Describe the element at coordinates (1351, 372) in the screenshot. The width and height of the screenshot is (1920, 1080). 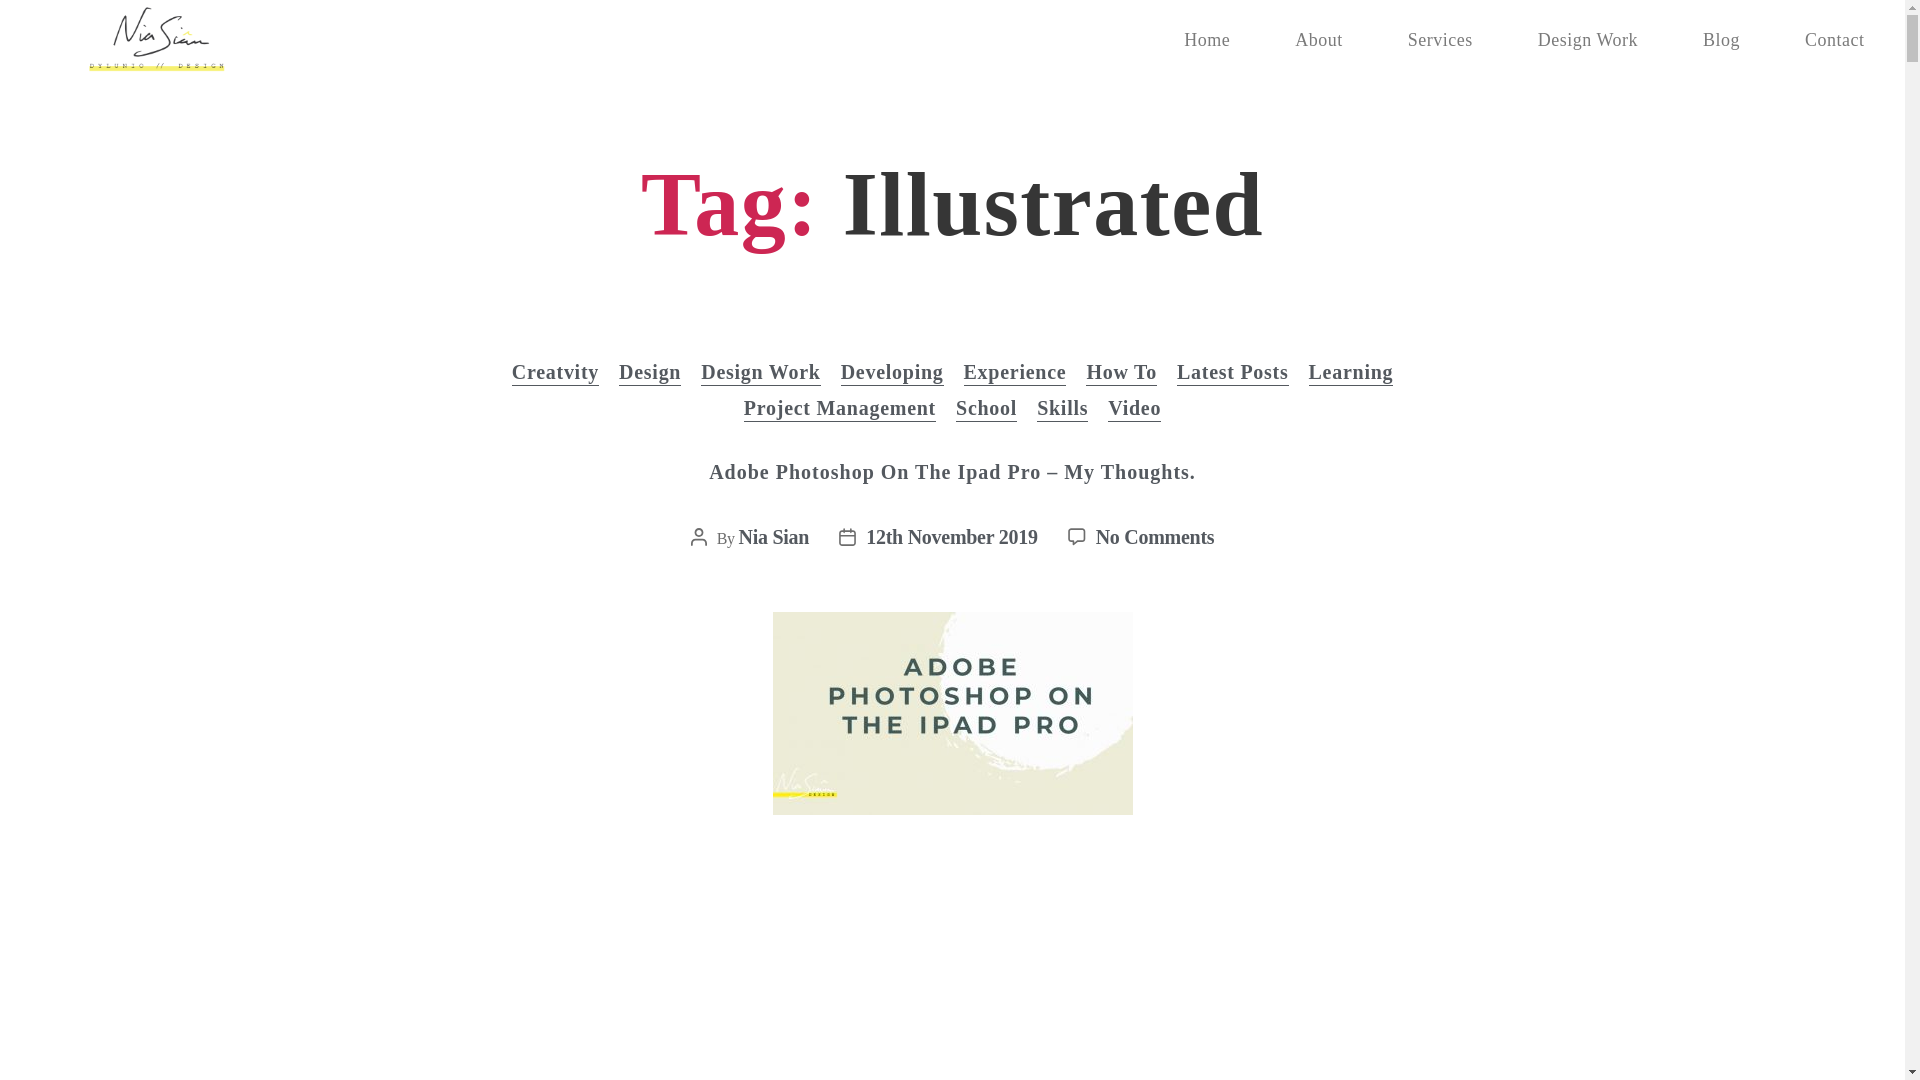
I see `Learning` at that location.